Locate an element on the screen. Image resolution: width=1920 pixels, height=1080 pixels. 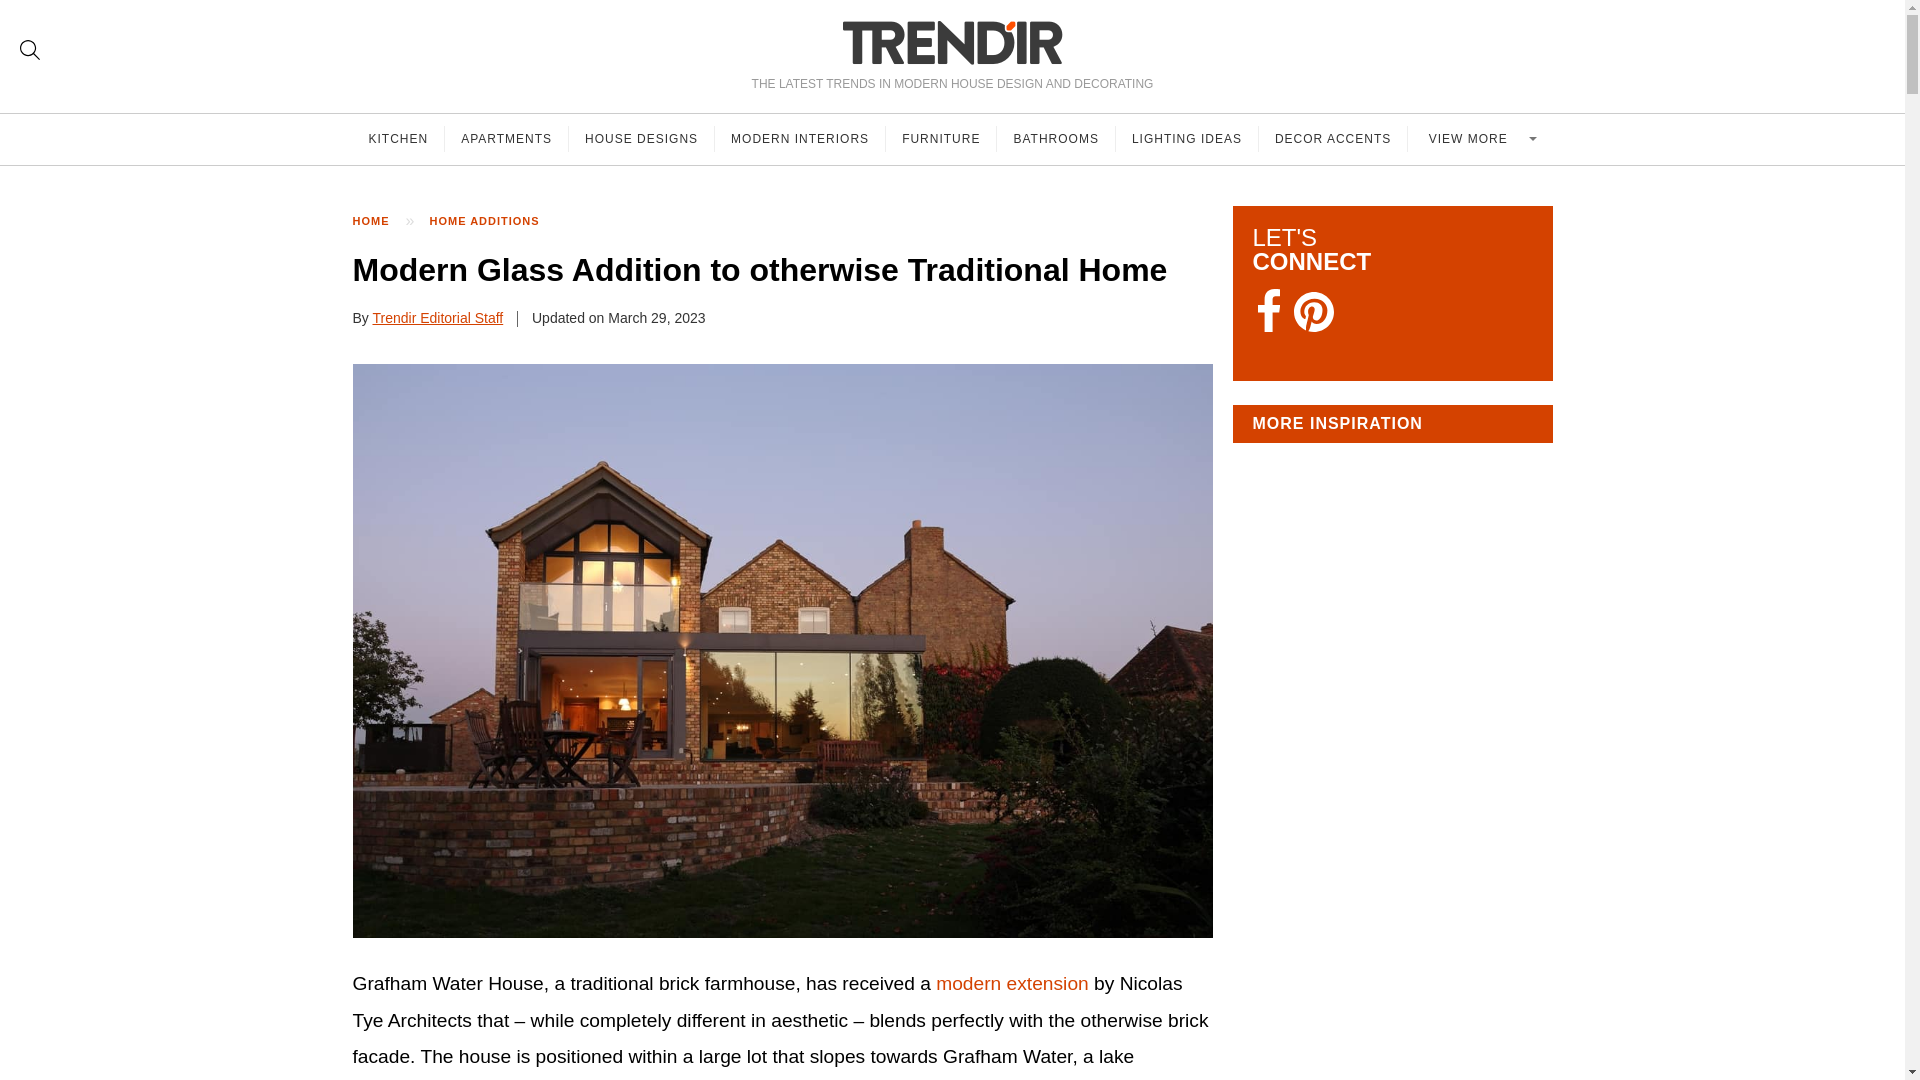
Home Additions is located at coordinates (495, 221).